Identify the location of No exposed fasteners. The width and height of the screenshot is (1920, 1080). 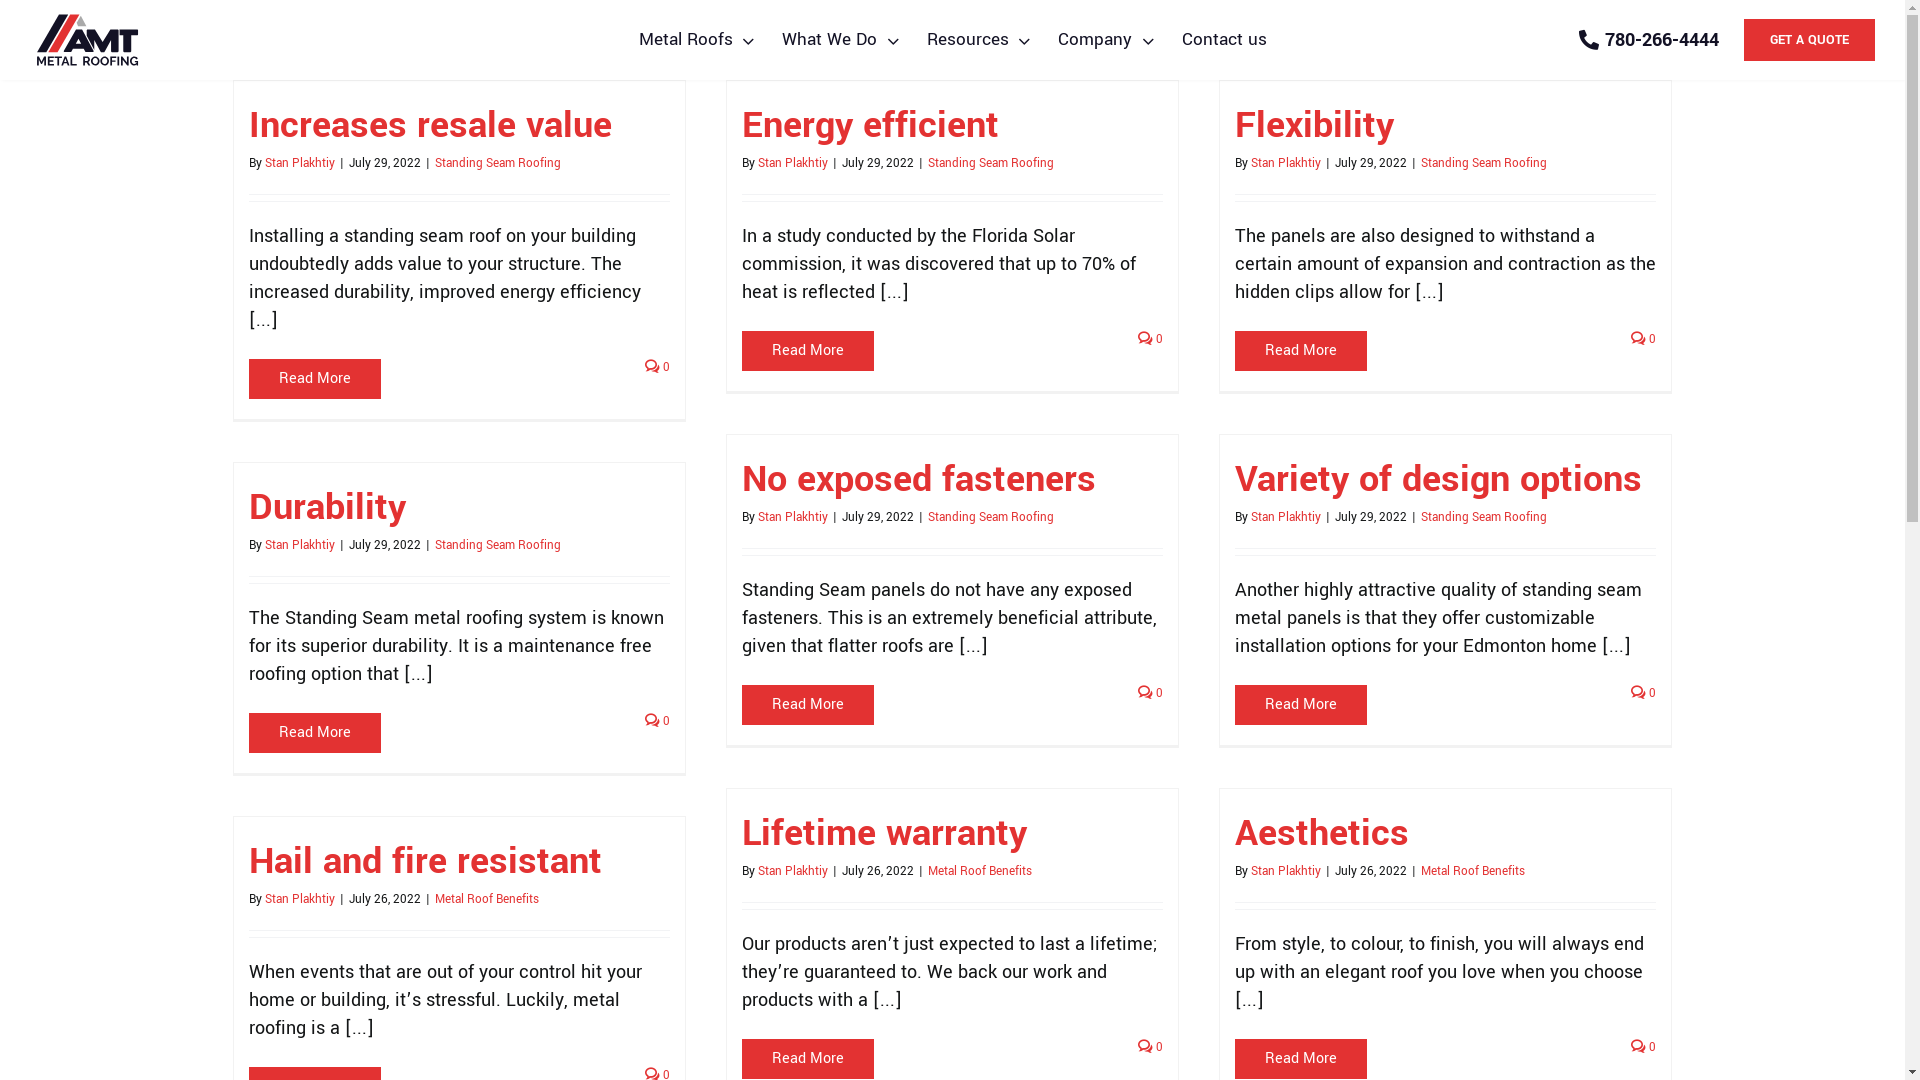
(919, 479).